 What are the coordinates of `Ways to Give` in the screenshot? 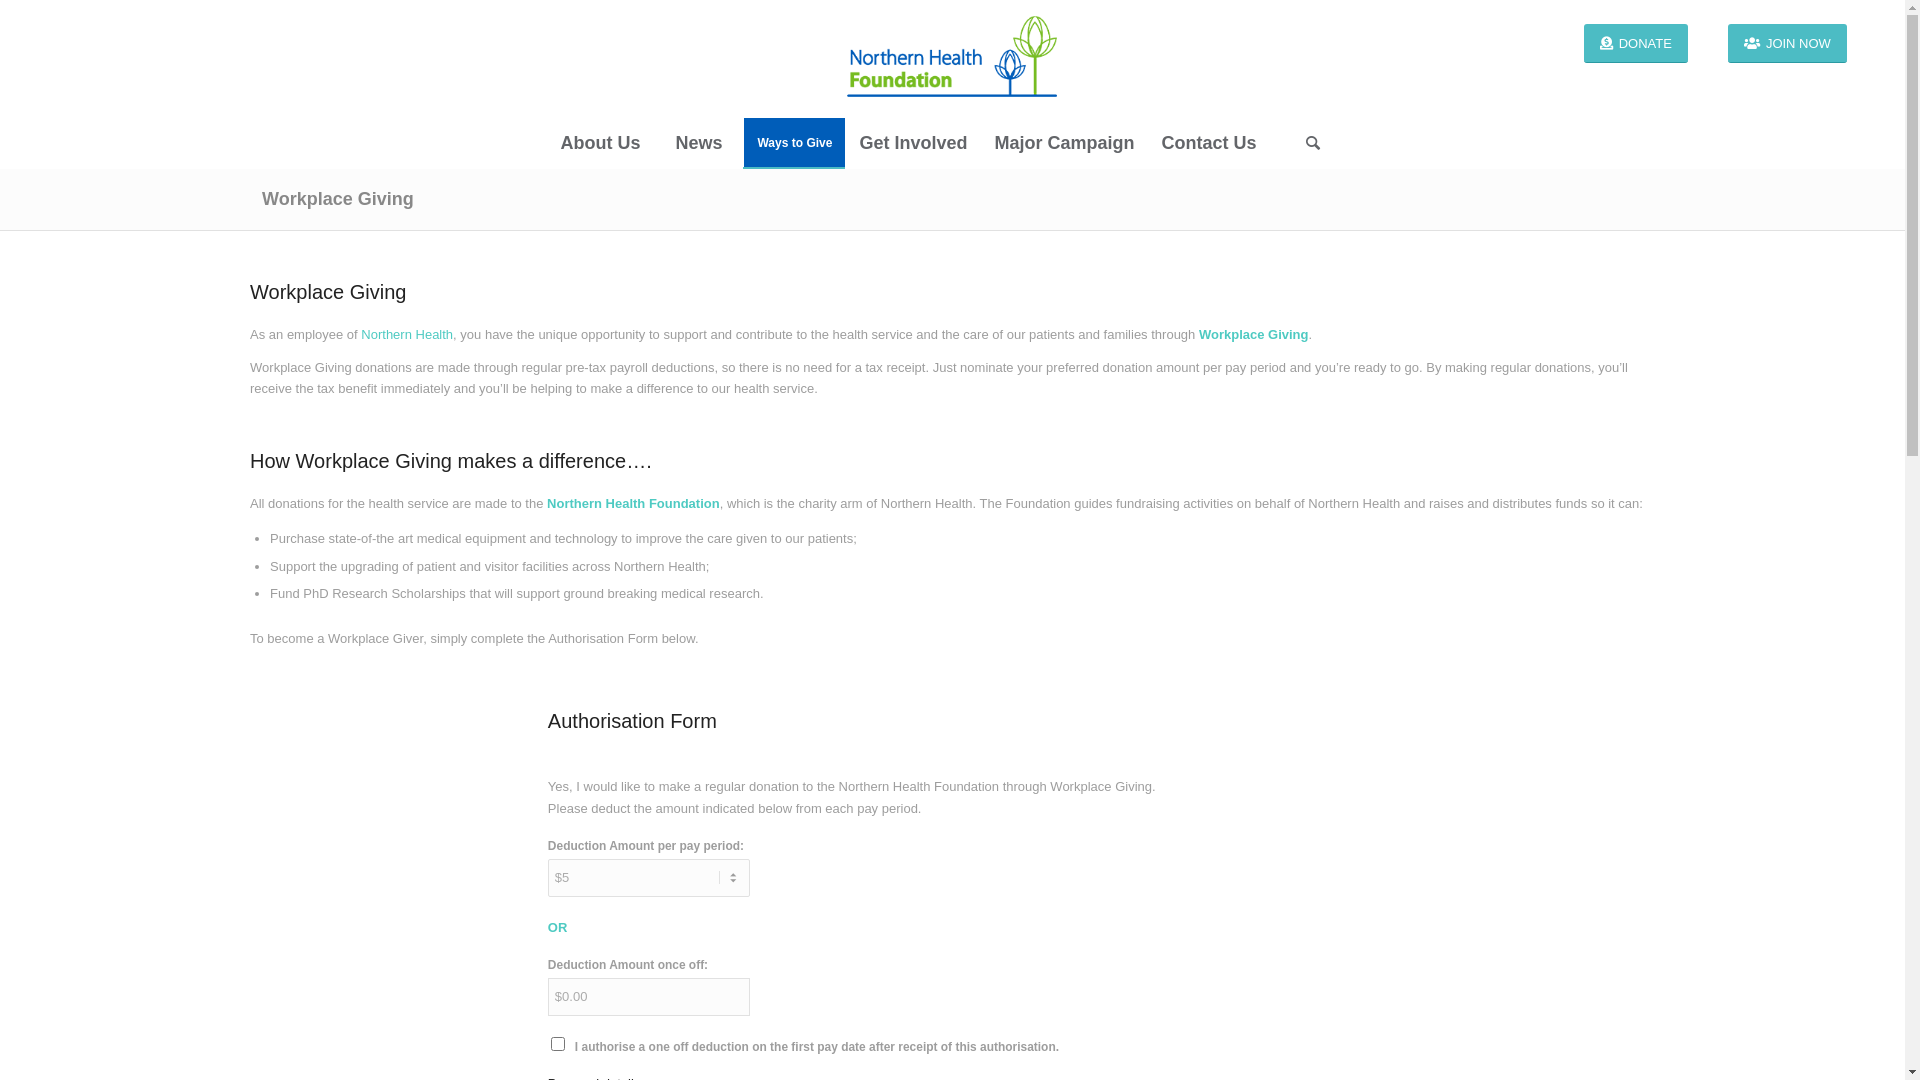 It's located at (794, 143).